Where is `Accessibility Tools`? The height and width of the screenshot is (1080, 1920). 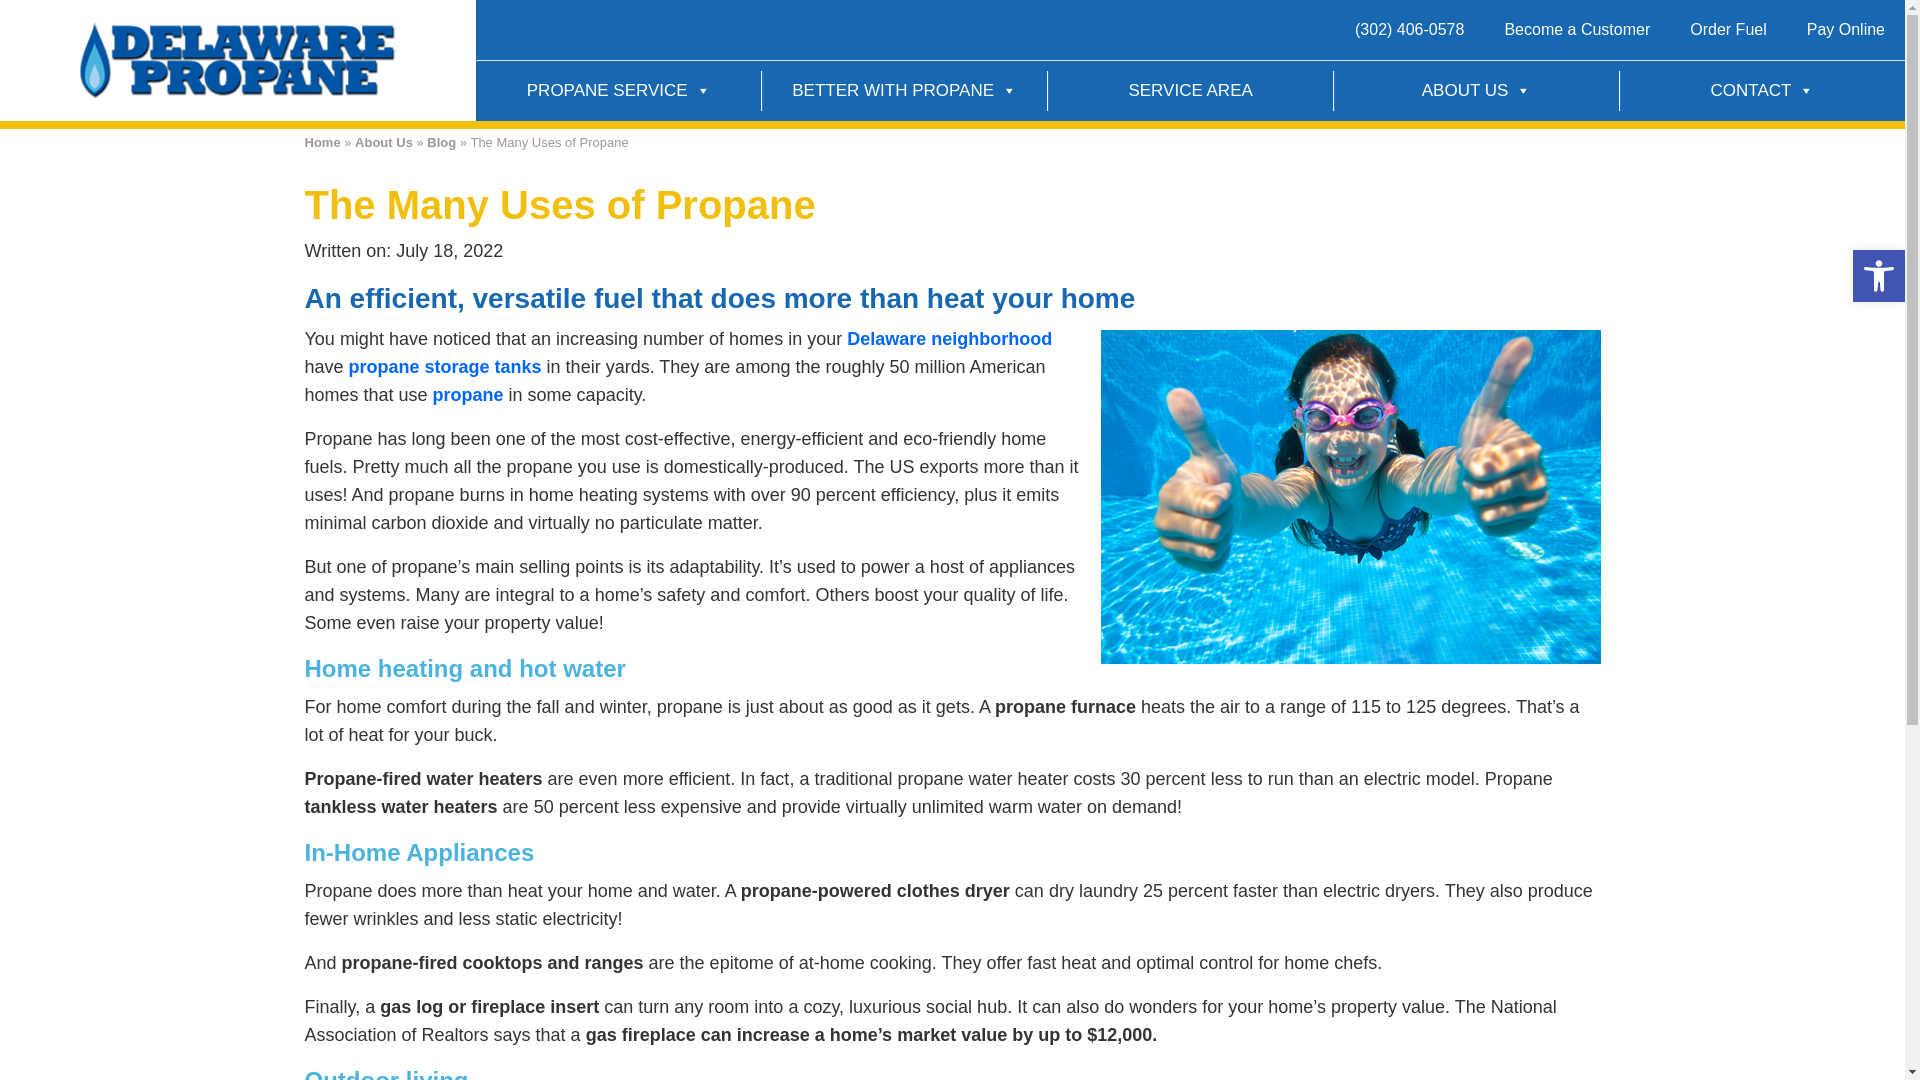
Accessibility Tools is located at coordinates (1878, 276).